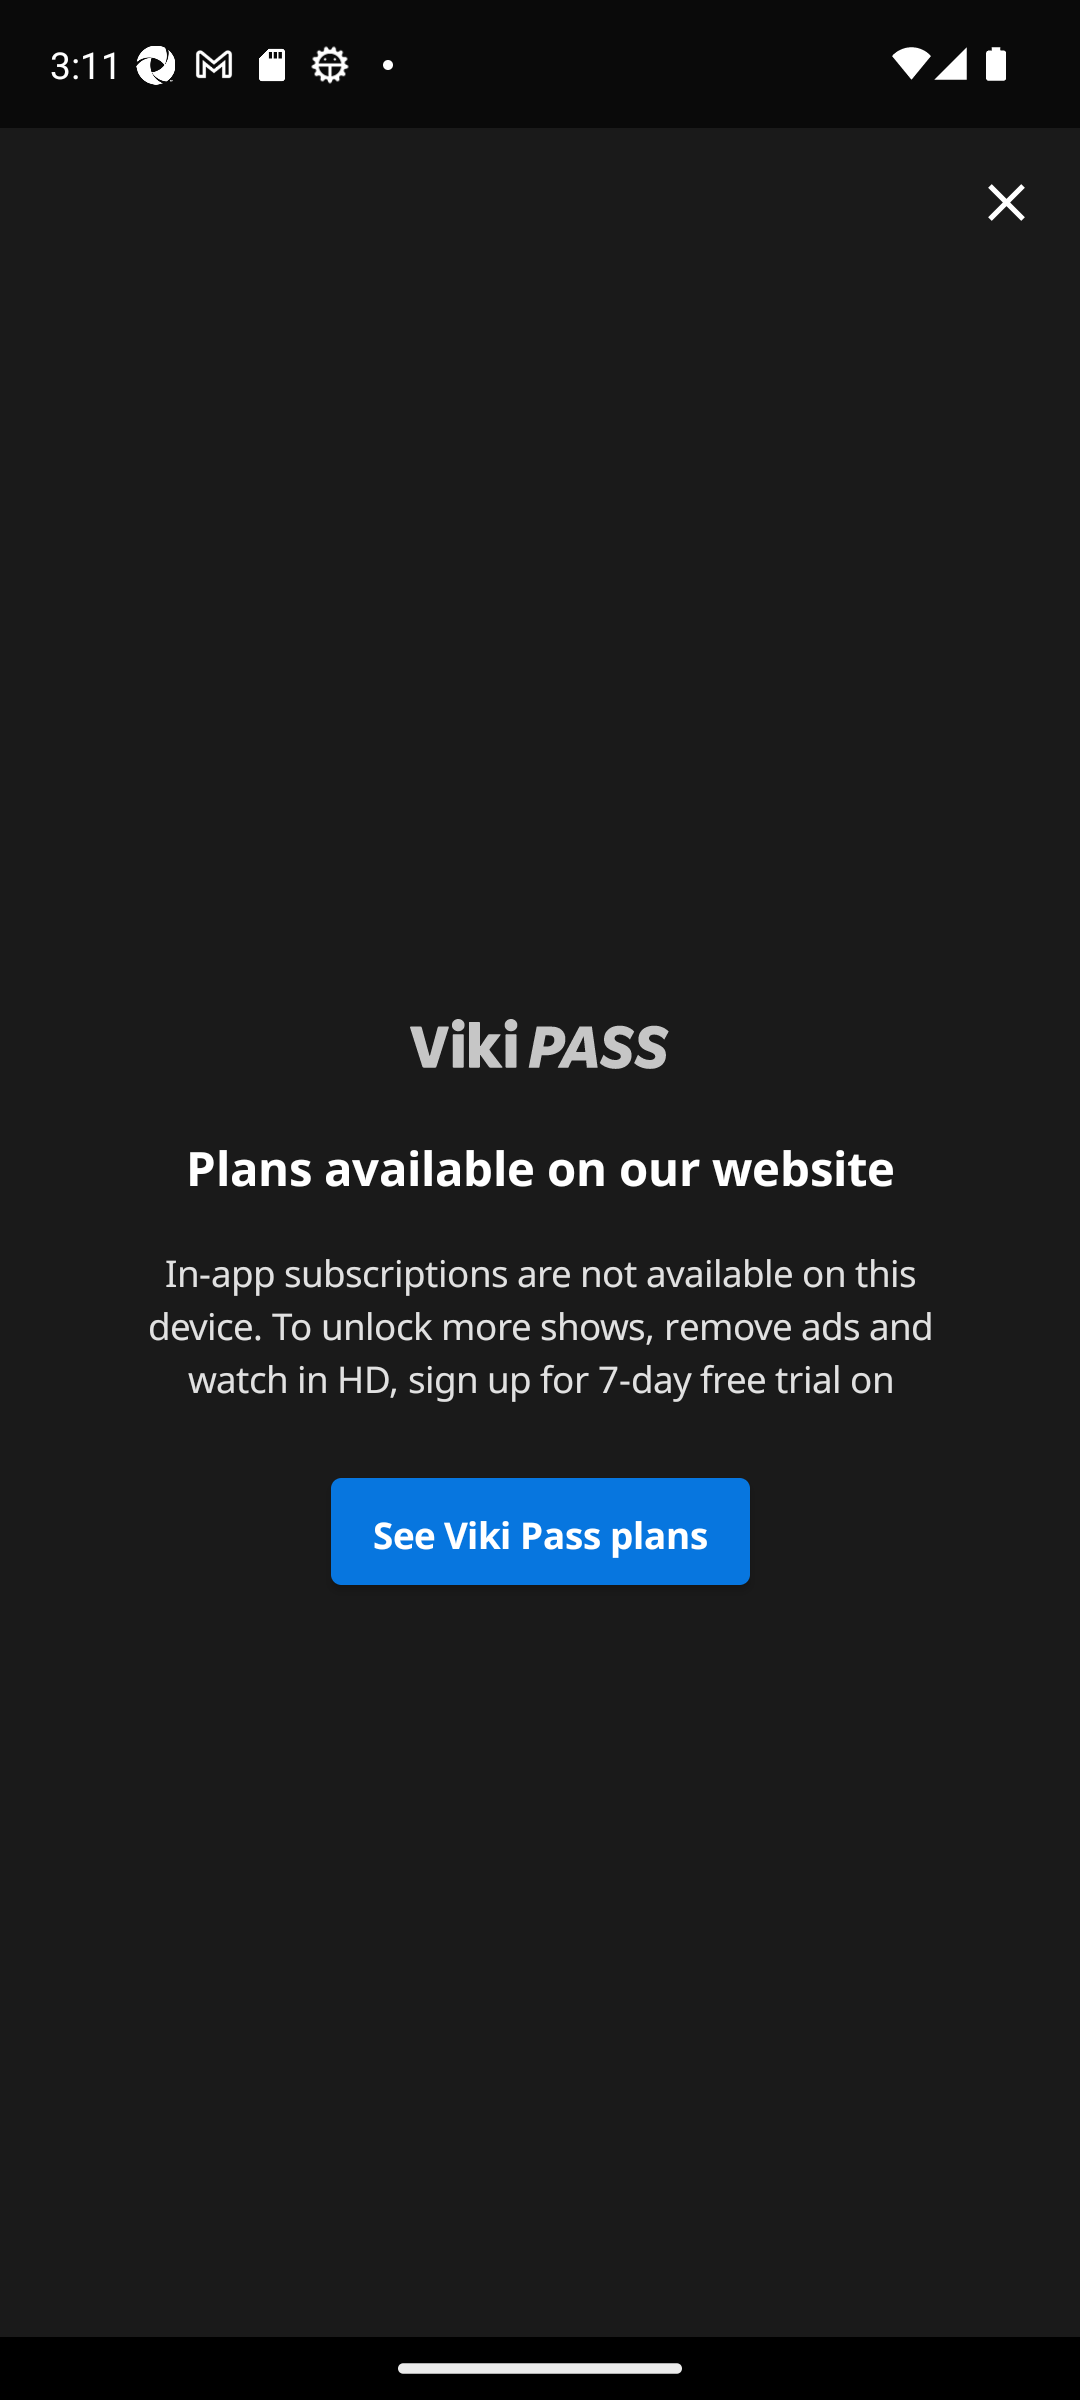 The width and height of the screenshot is (1080, 2400). What do you see at coordinates (540, 1532) in the screenshot?
I see `See Viki Pass plans` at bounding box center [540, 1532].